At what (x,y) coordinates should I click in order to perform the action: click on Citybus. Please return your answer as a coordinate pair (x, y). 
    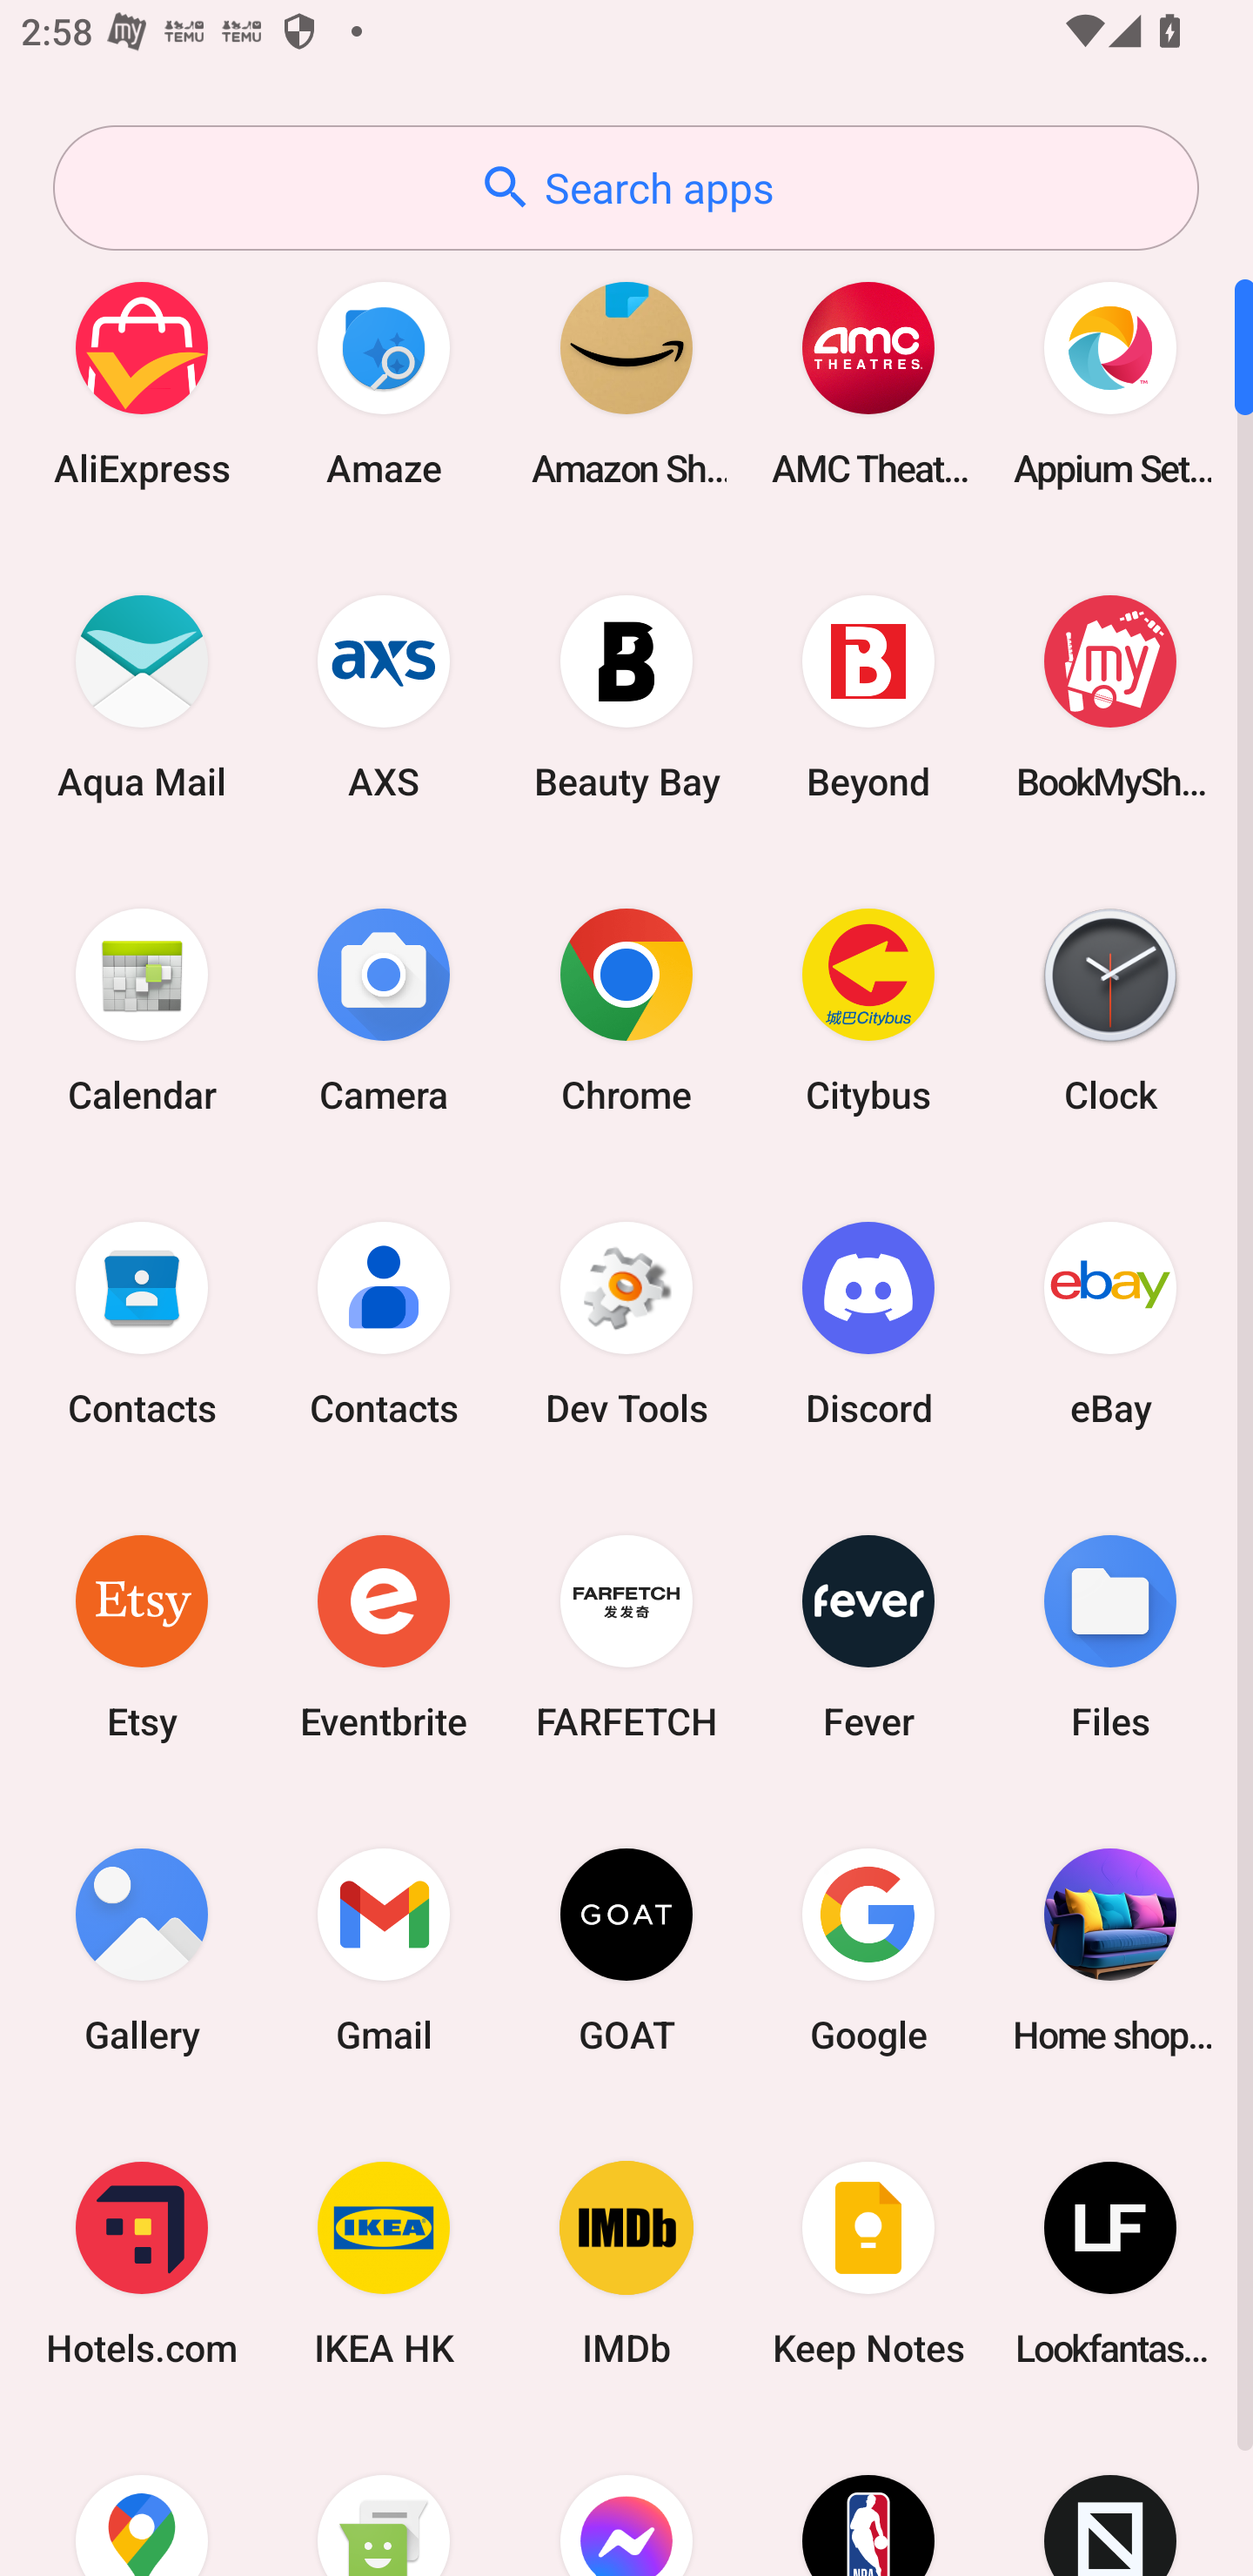
    Looking at the image, I should click on (868, 1010).